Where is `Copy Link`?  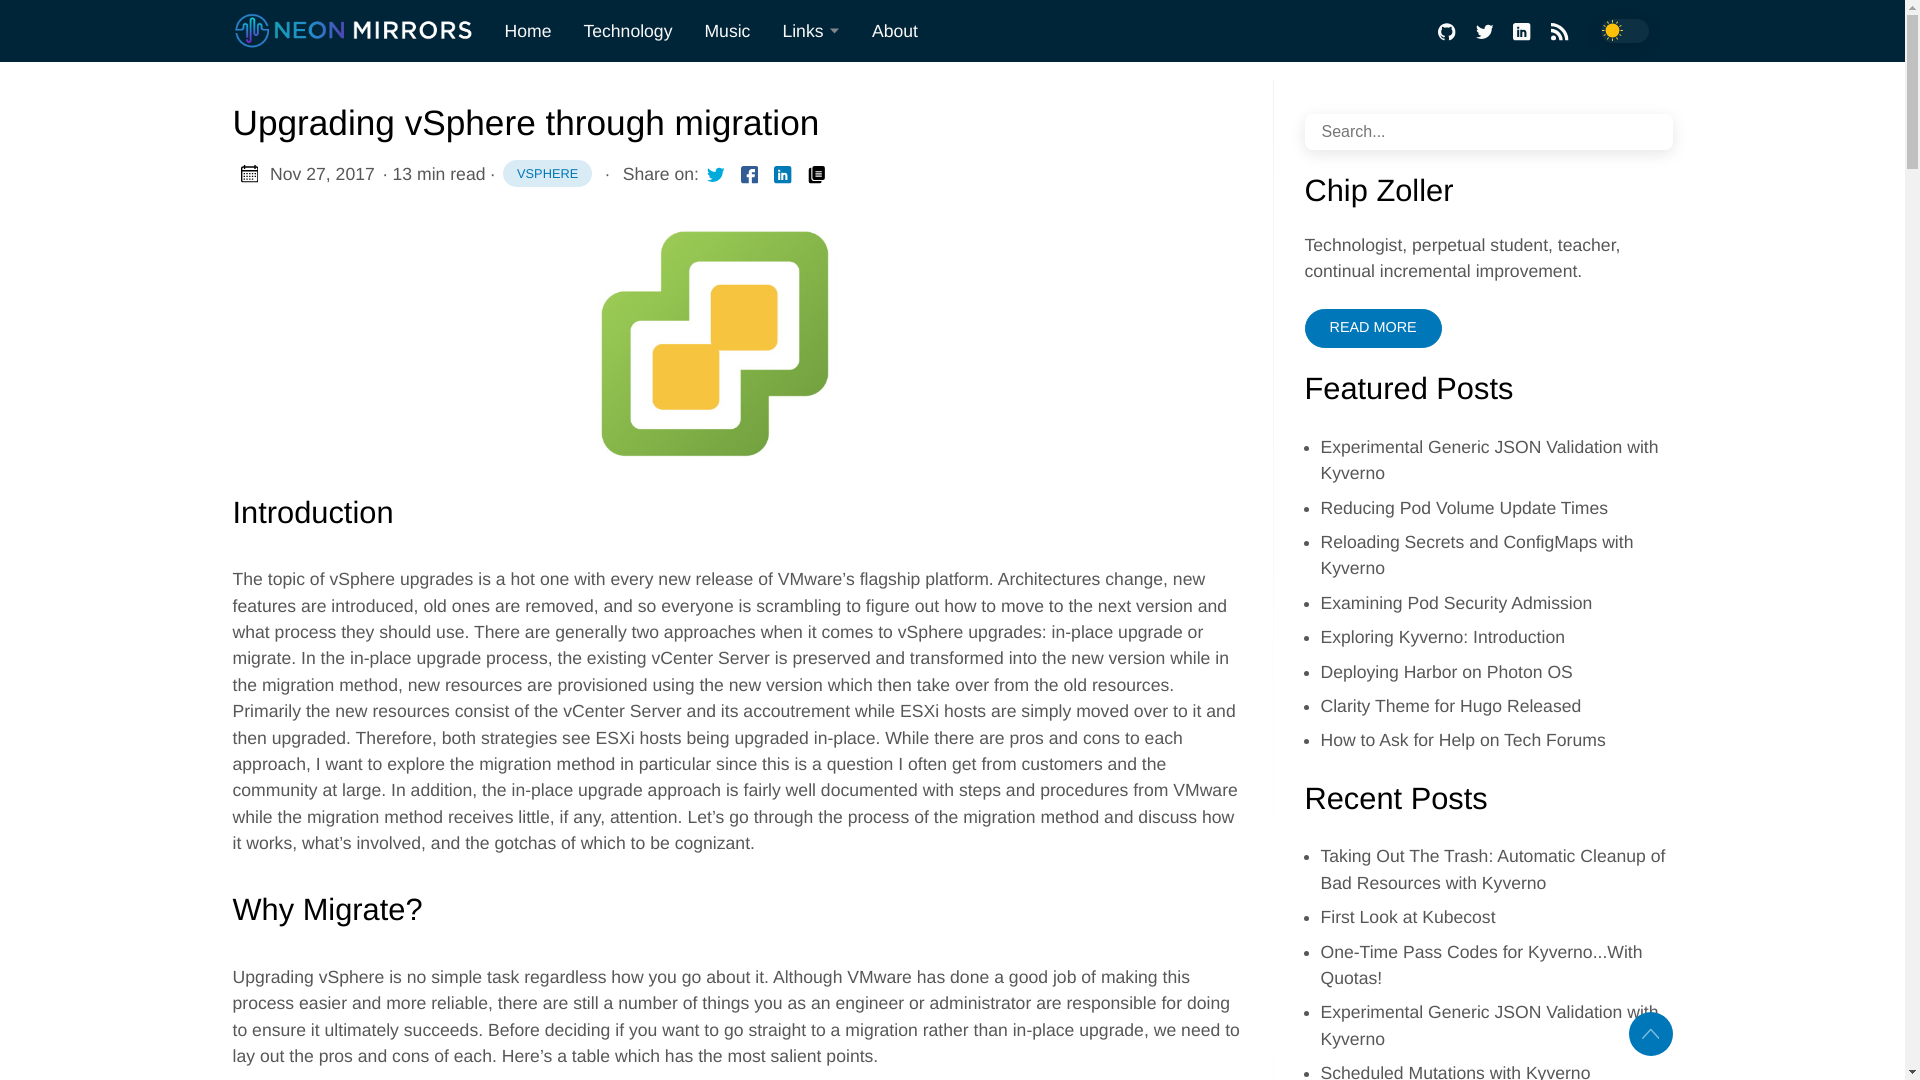
Copy Link is located at coordinates (816, 173).